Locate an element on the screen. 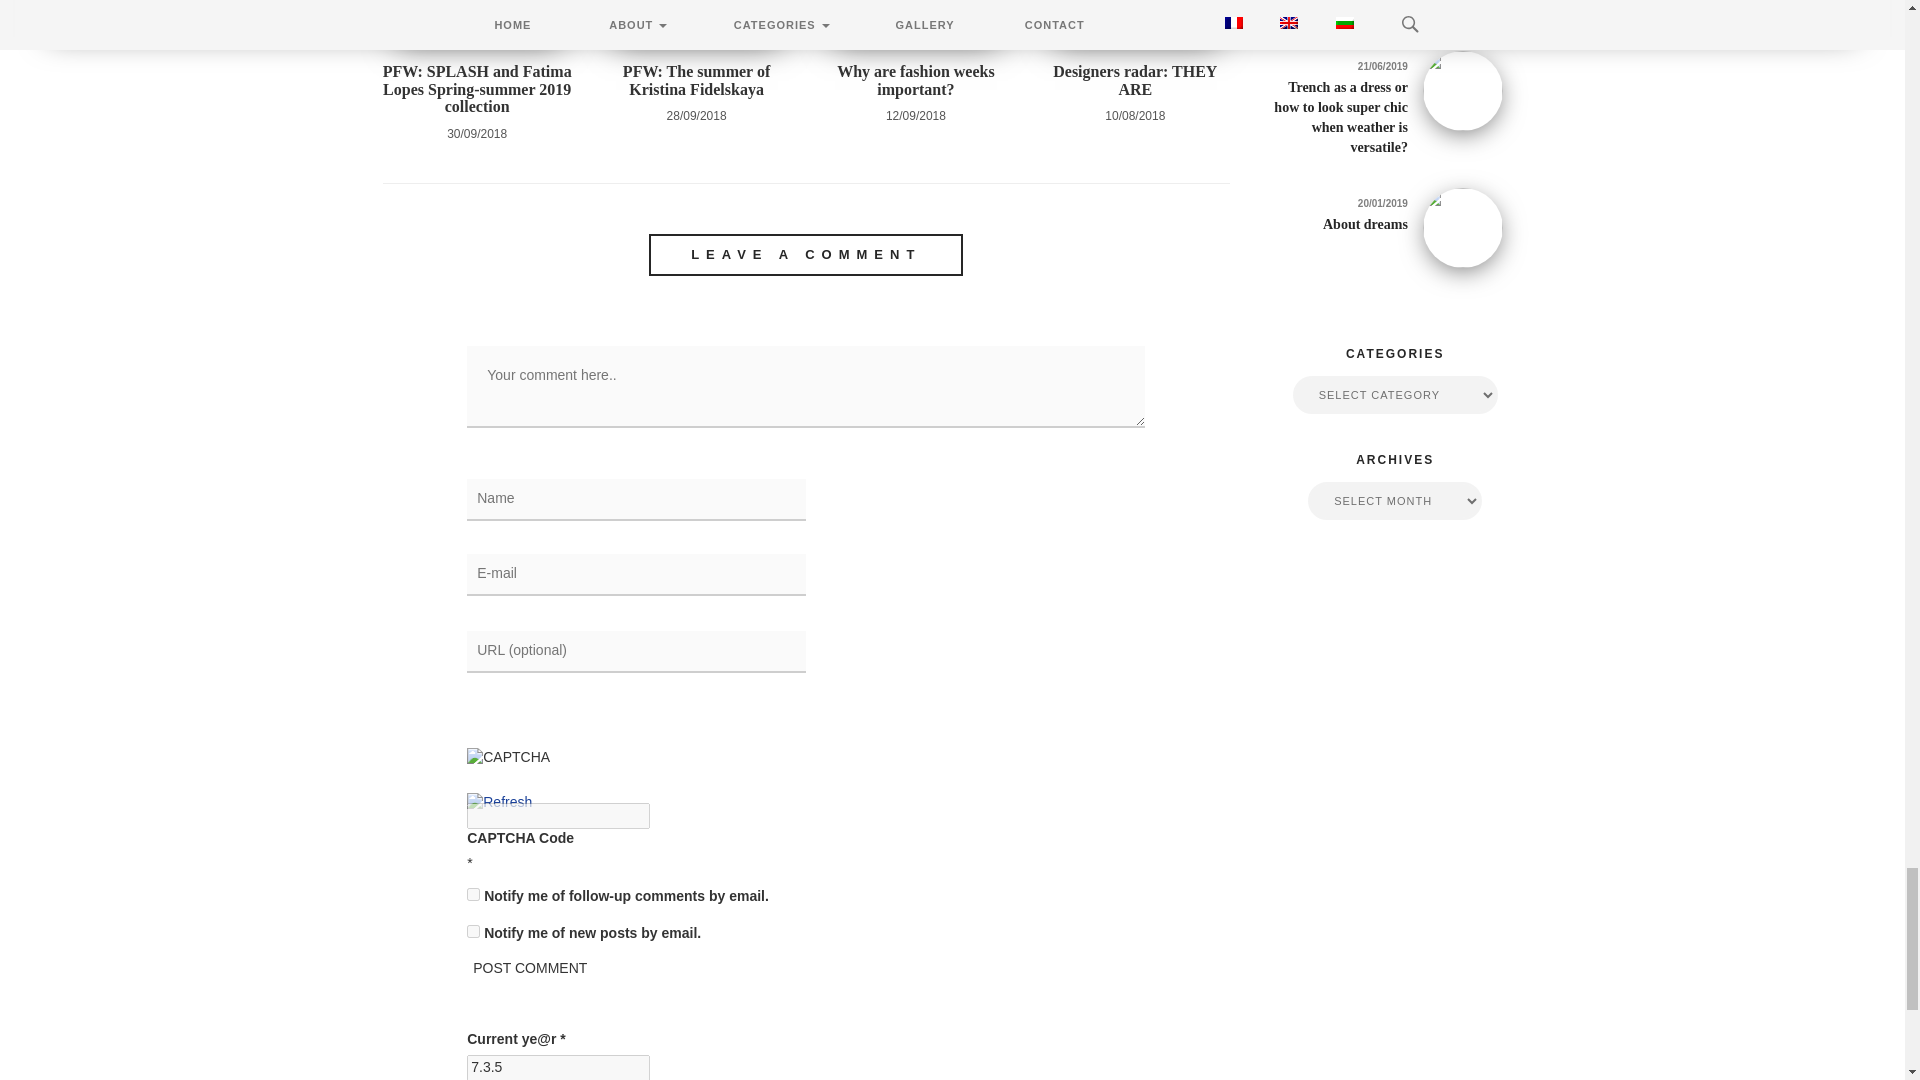 The height and width of the screenshot is (1080, 1920). 7.3.5 is located at coordinates (558, 1068).